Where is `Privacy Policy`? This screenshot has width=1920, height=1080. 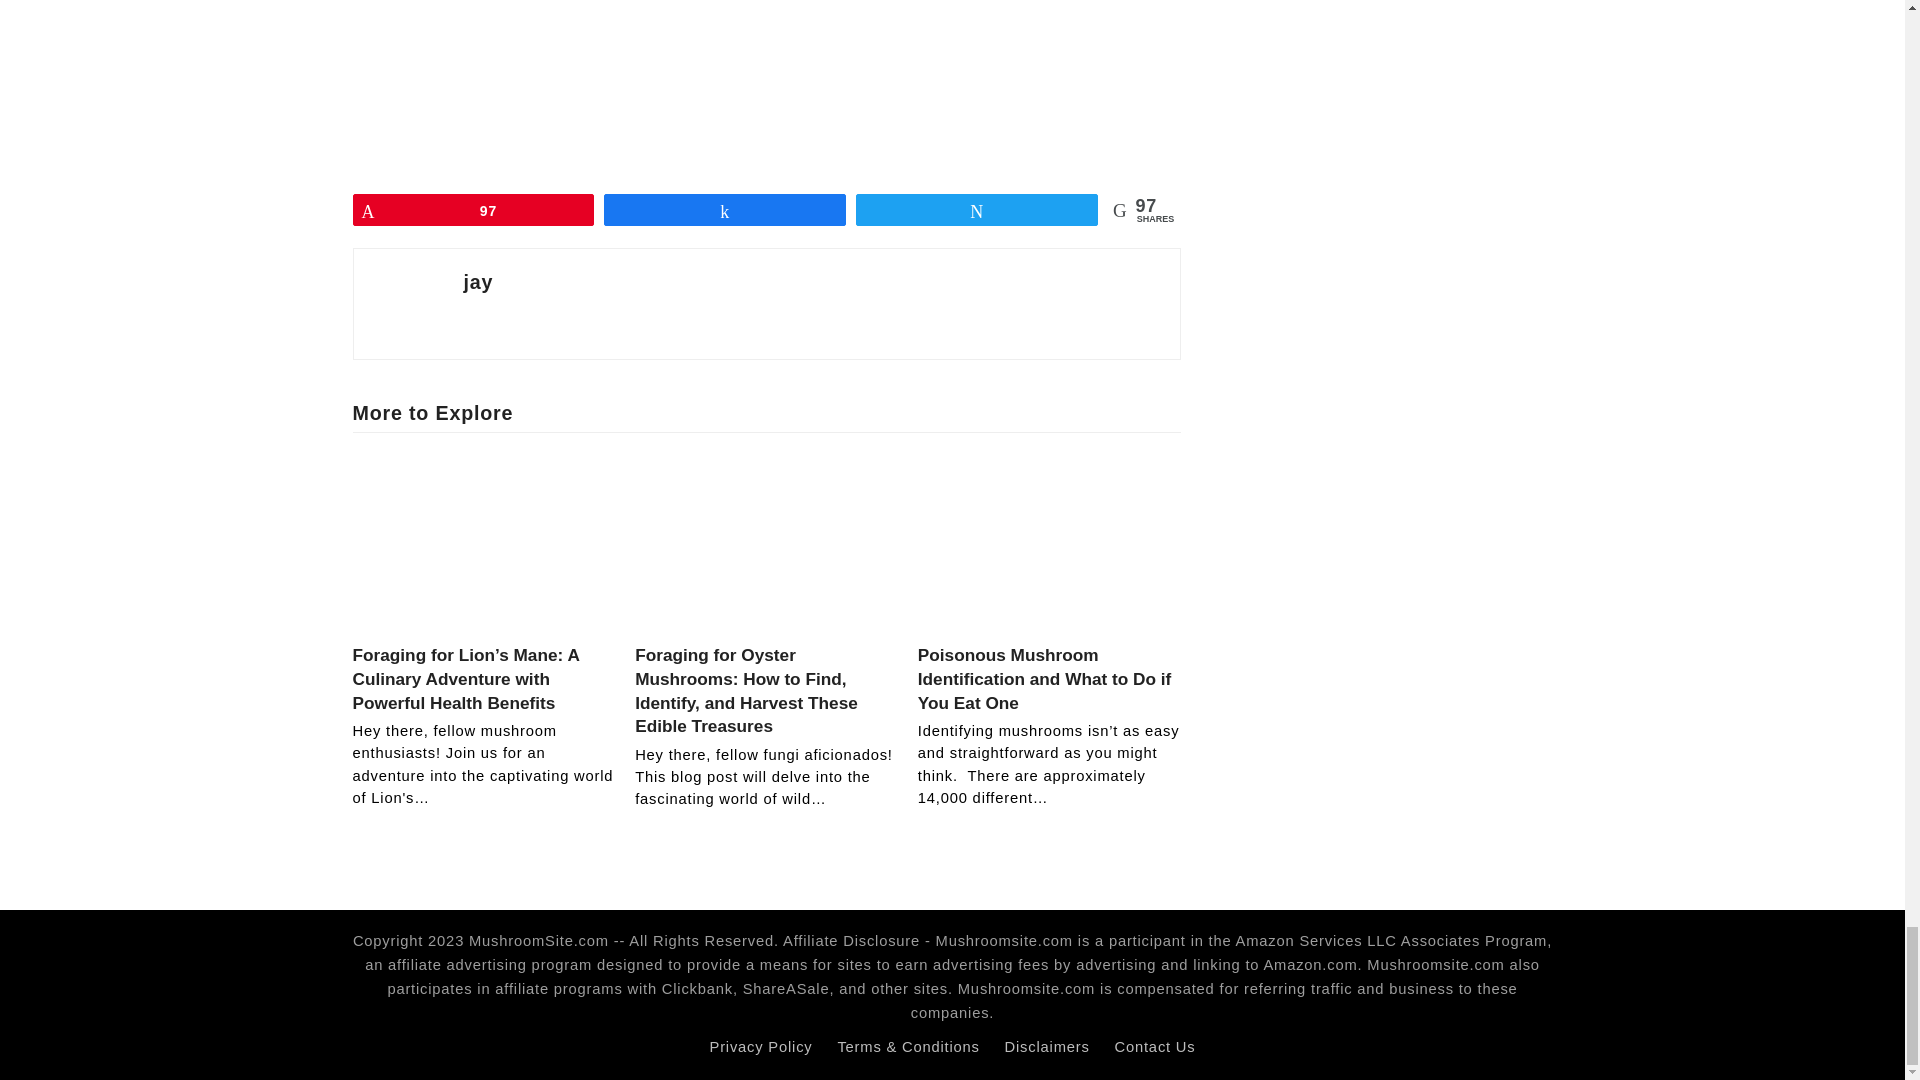
Privacy Policy is located at coordinates (761, 1046).